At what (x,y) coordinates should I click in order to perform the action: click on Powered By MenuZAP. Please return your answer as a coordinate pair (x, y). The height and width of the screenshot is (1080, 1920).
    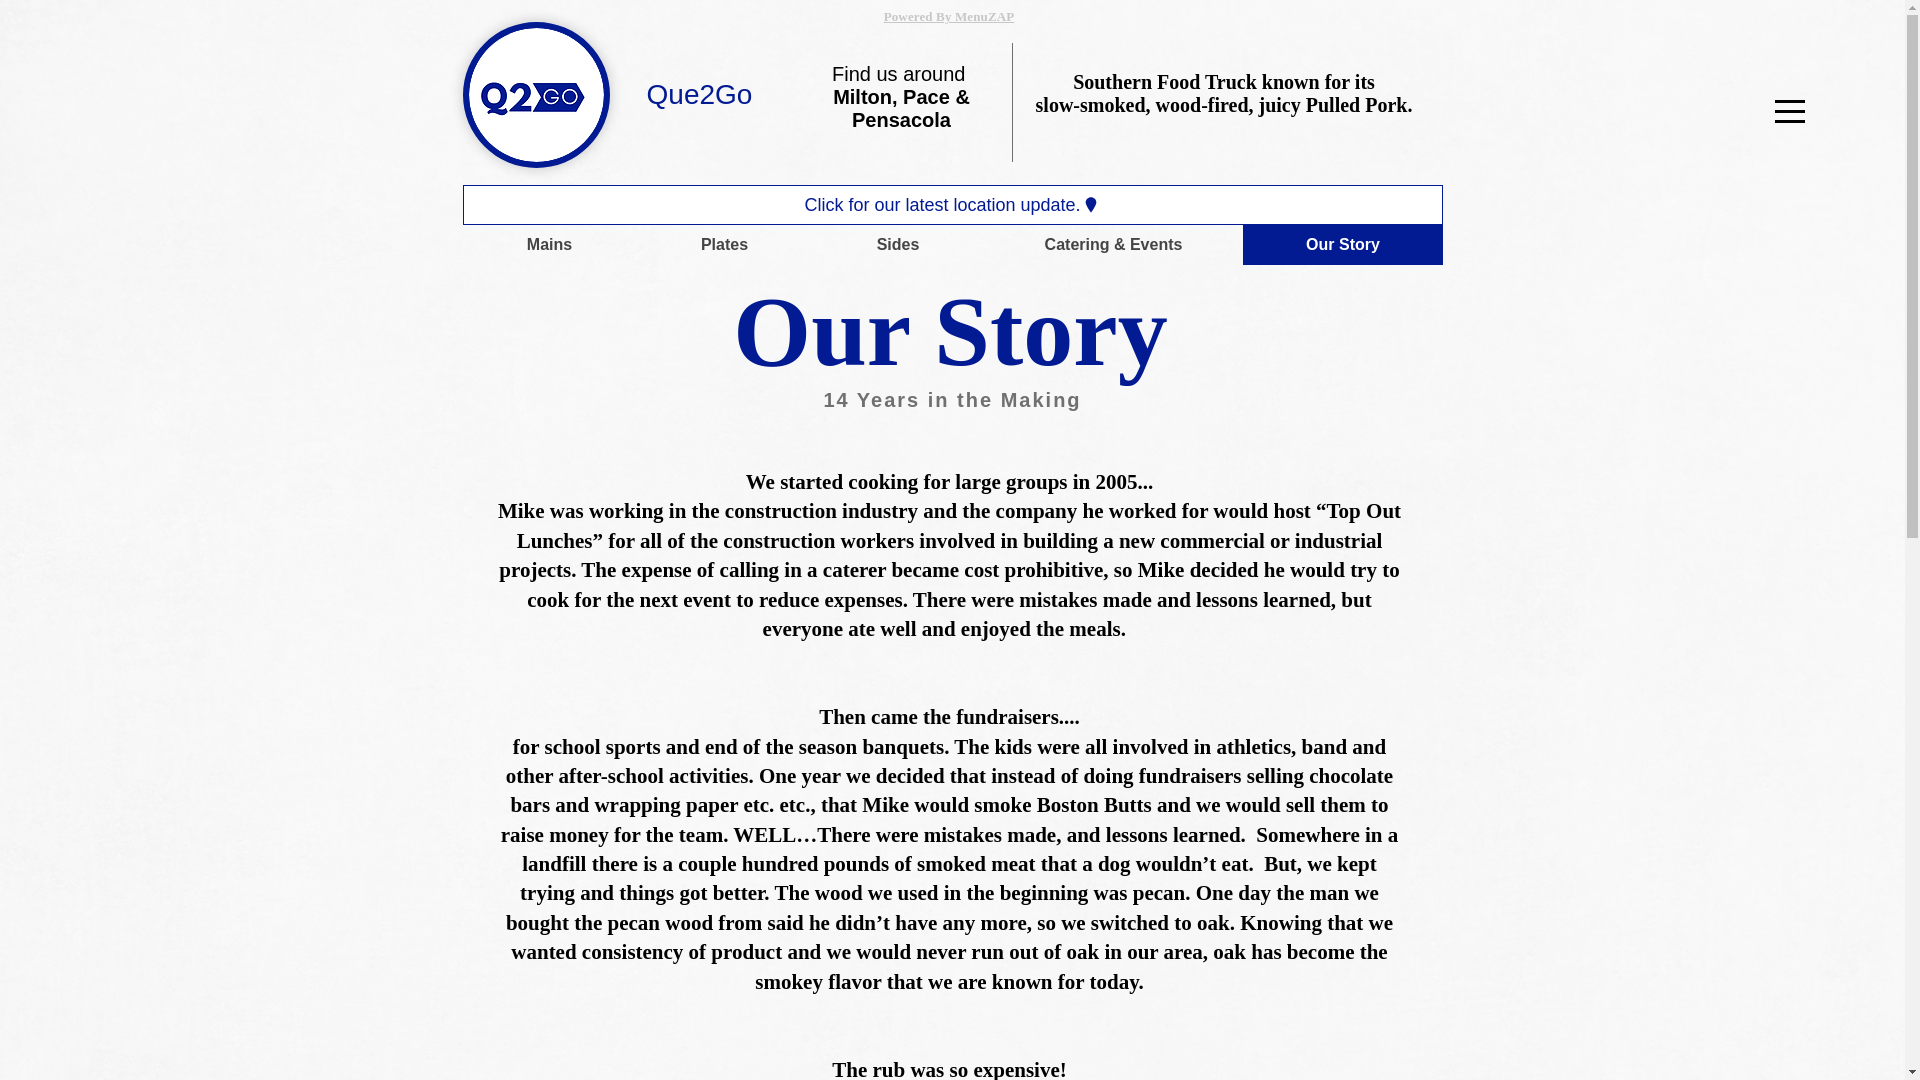
    Looking at the image, I should click on (949, 16).